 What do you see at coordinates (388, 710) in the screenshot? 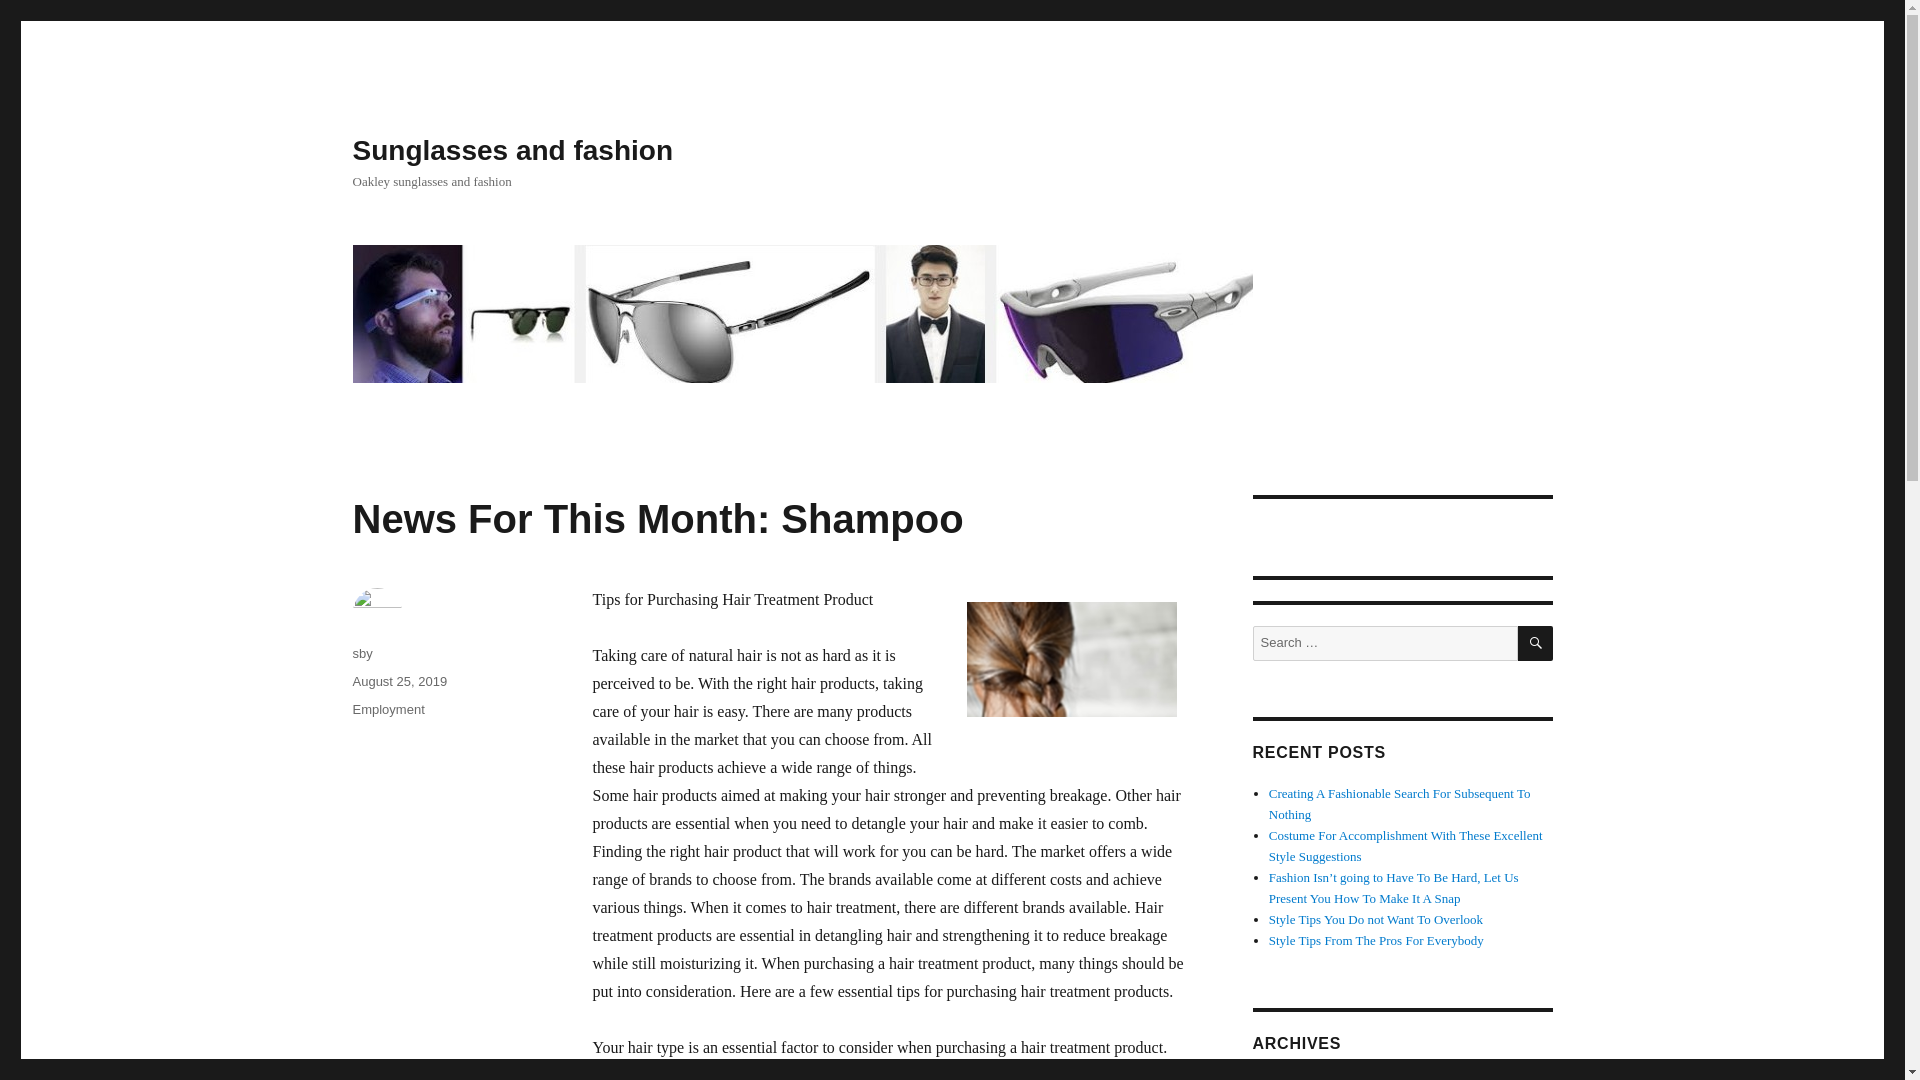
I see `Employment` at bounding box center [388, 710].